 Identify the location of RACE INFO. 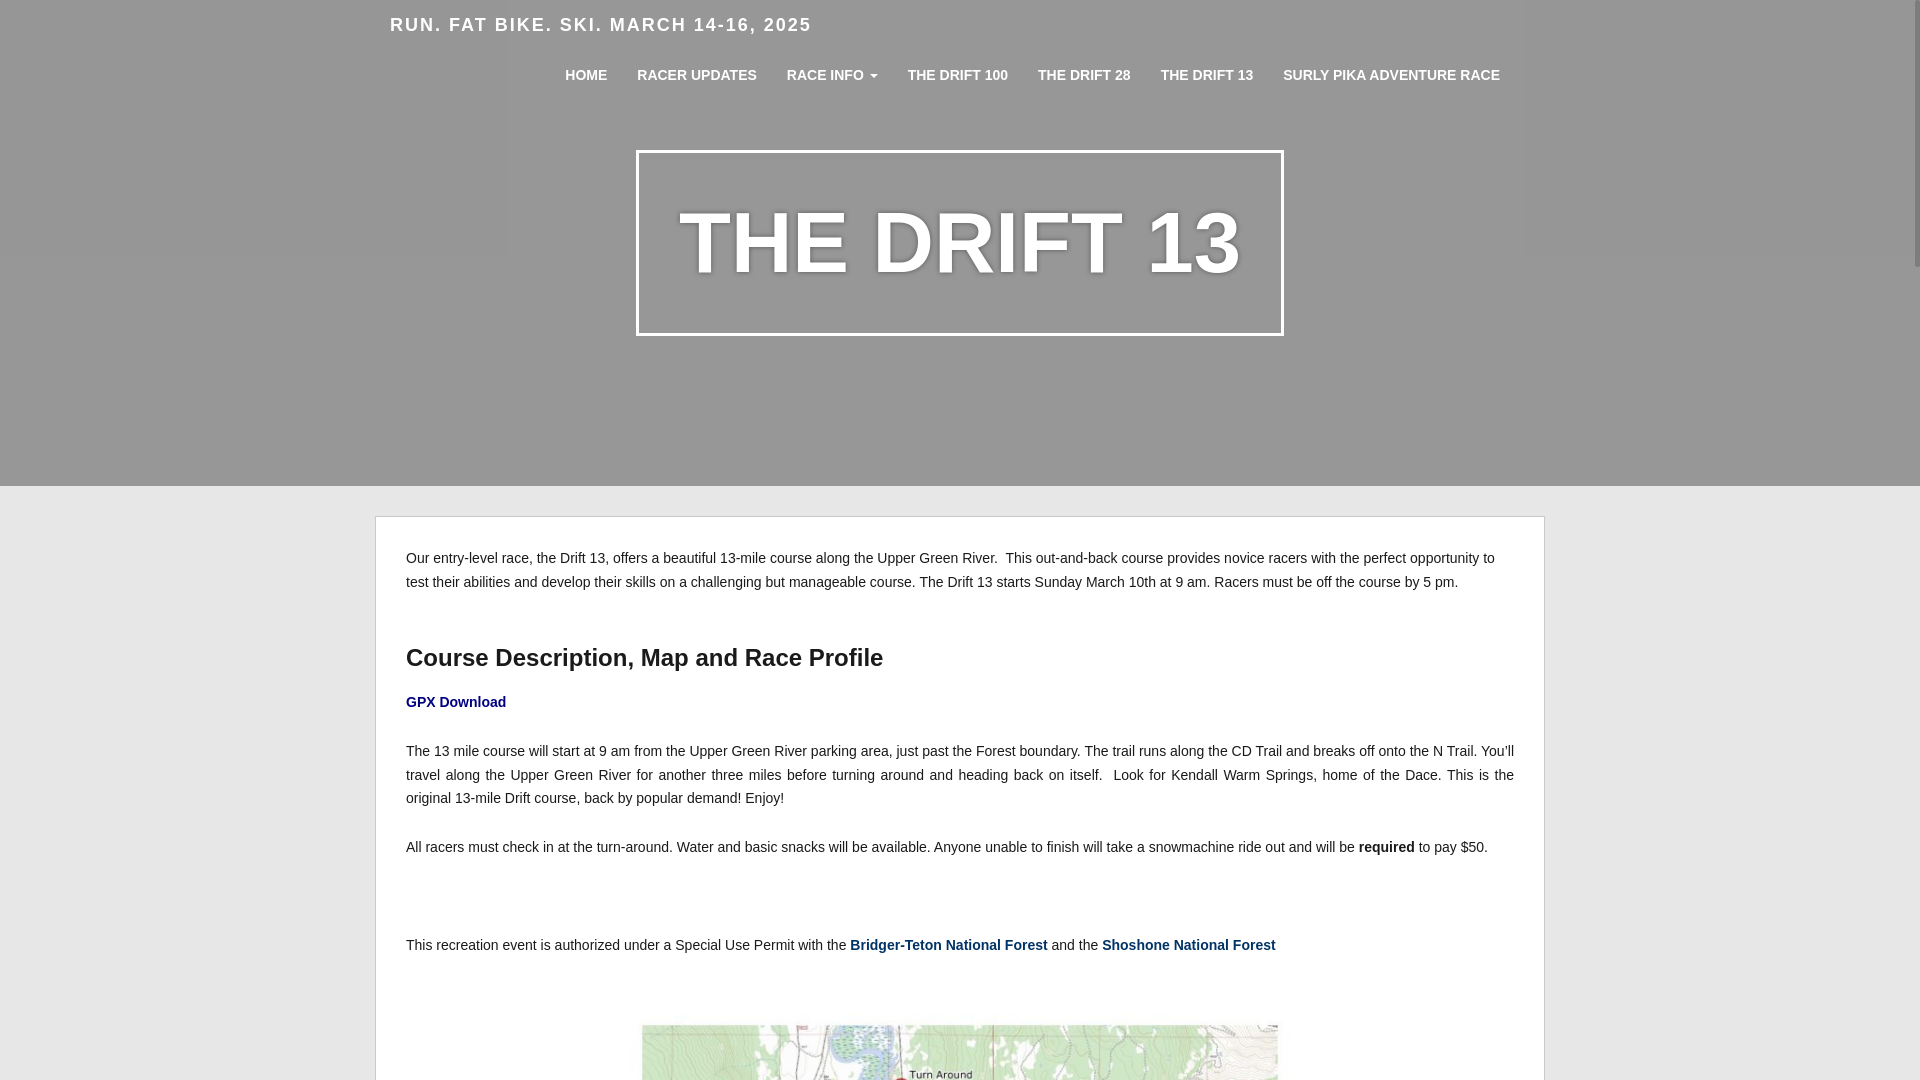
(832, 69).